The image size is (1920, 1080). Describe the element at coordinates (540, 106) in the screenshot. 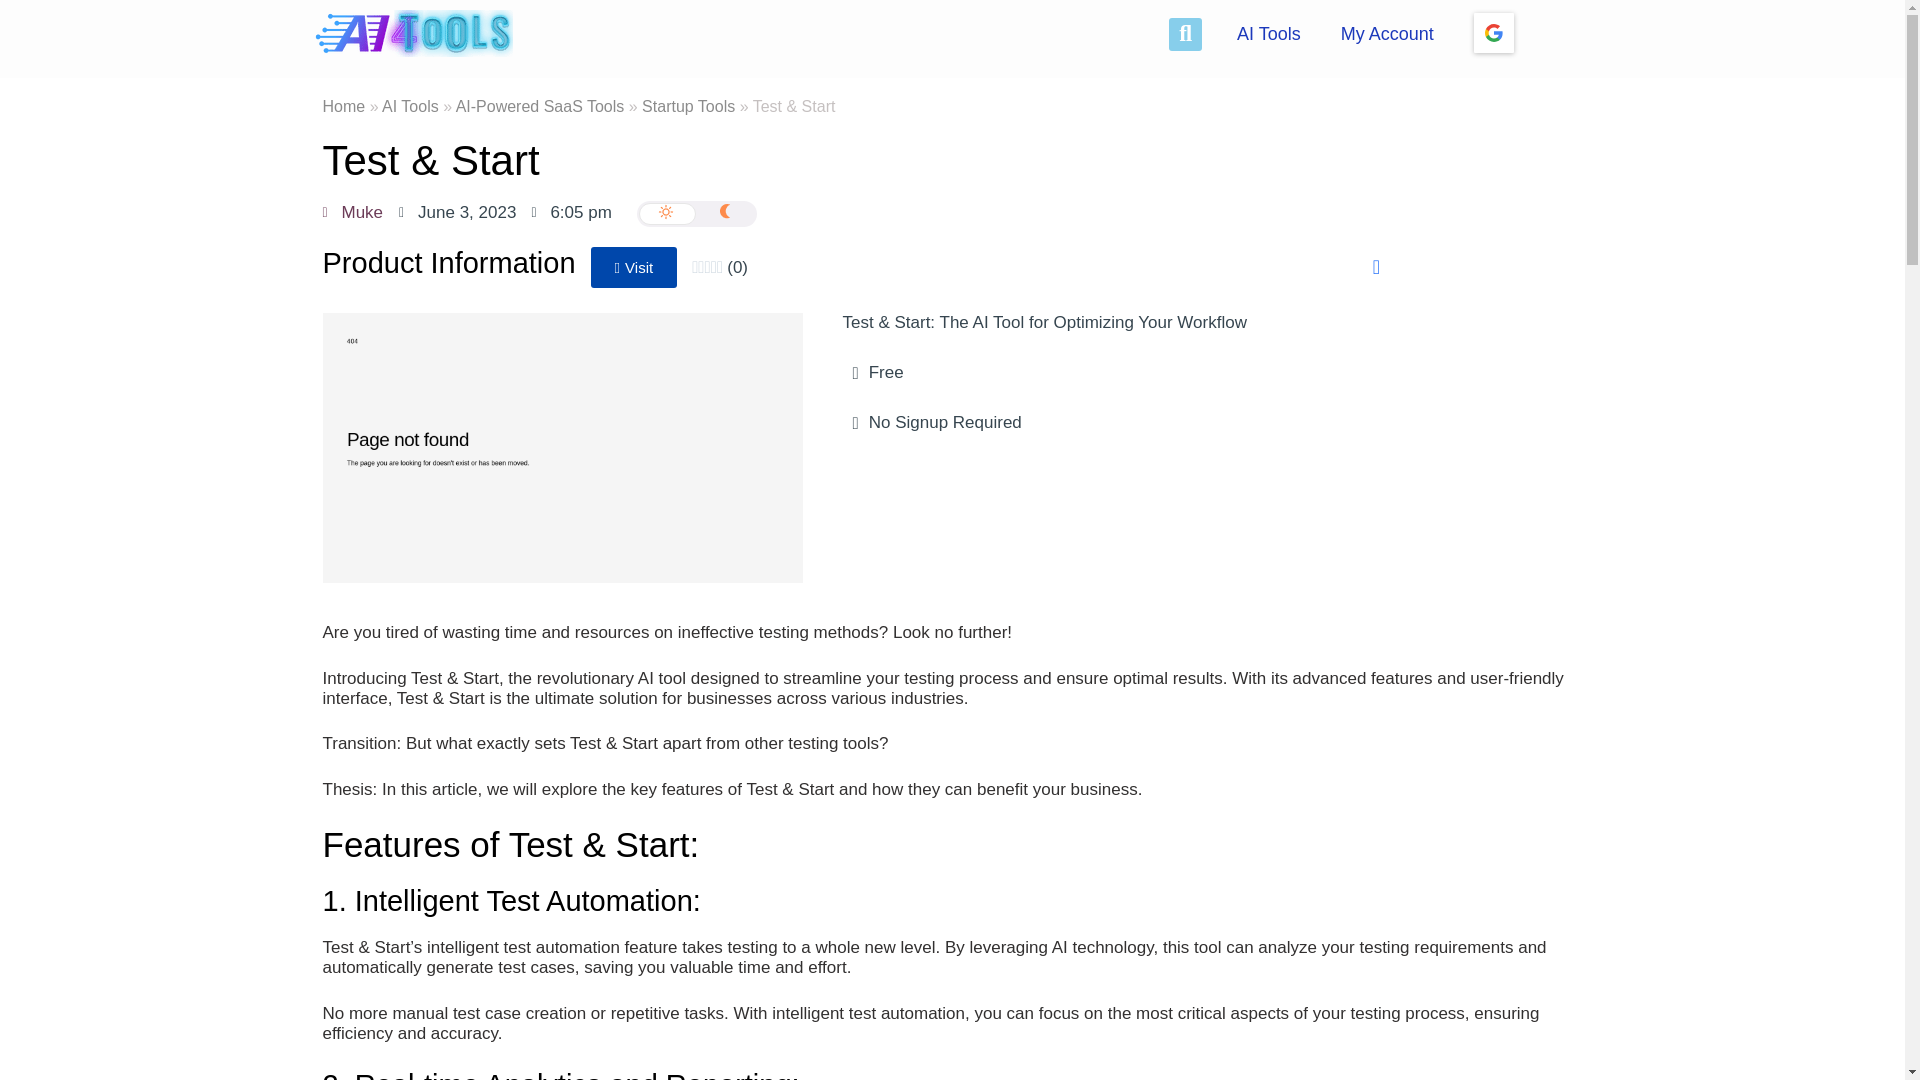

I see `AI-Powered SaaS Tools` at that location.